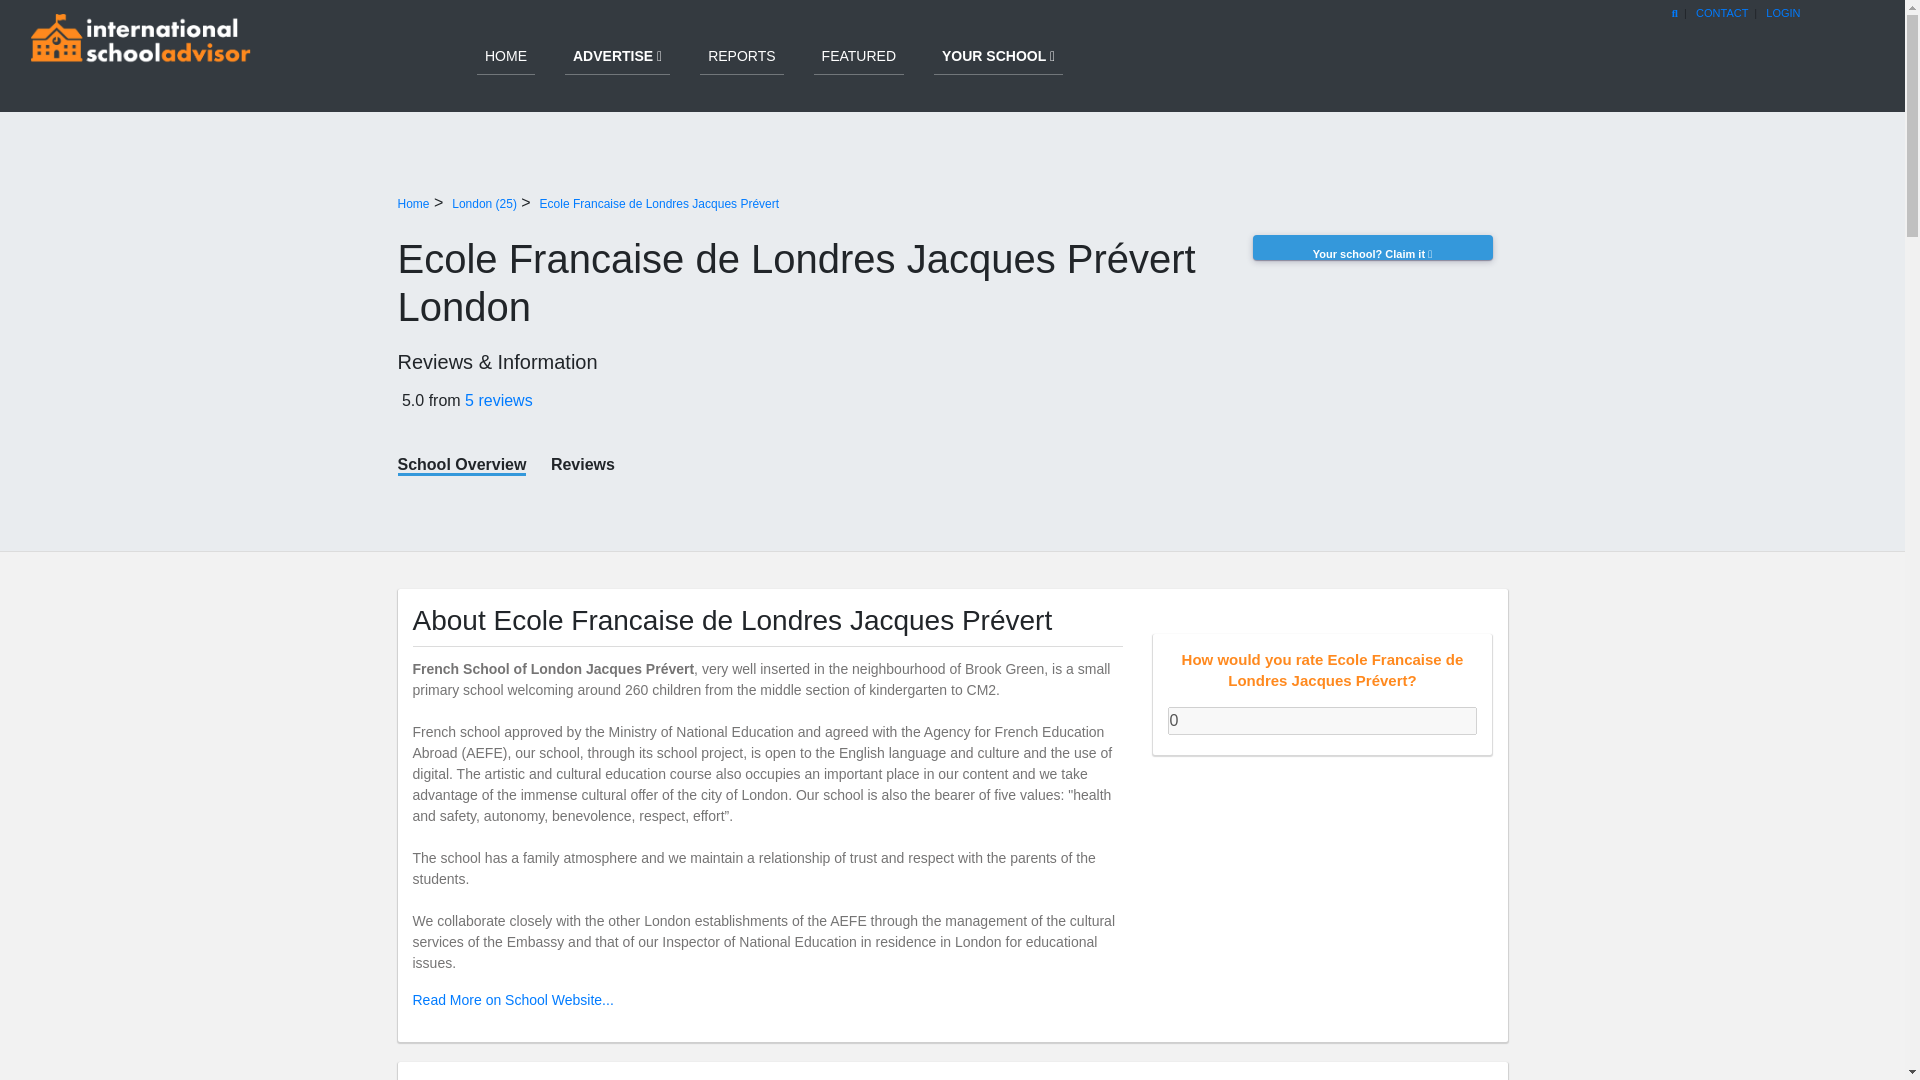  What do you see at coordinates (742, 40) in the screenshot?
I see `REPORTS` at bounding box center [742, 40].